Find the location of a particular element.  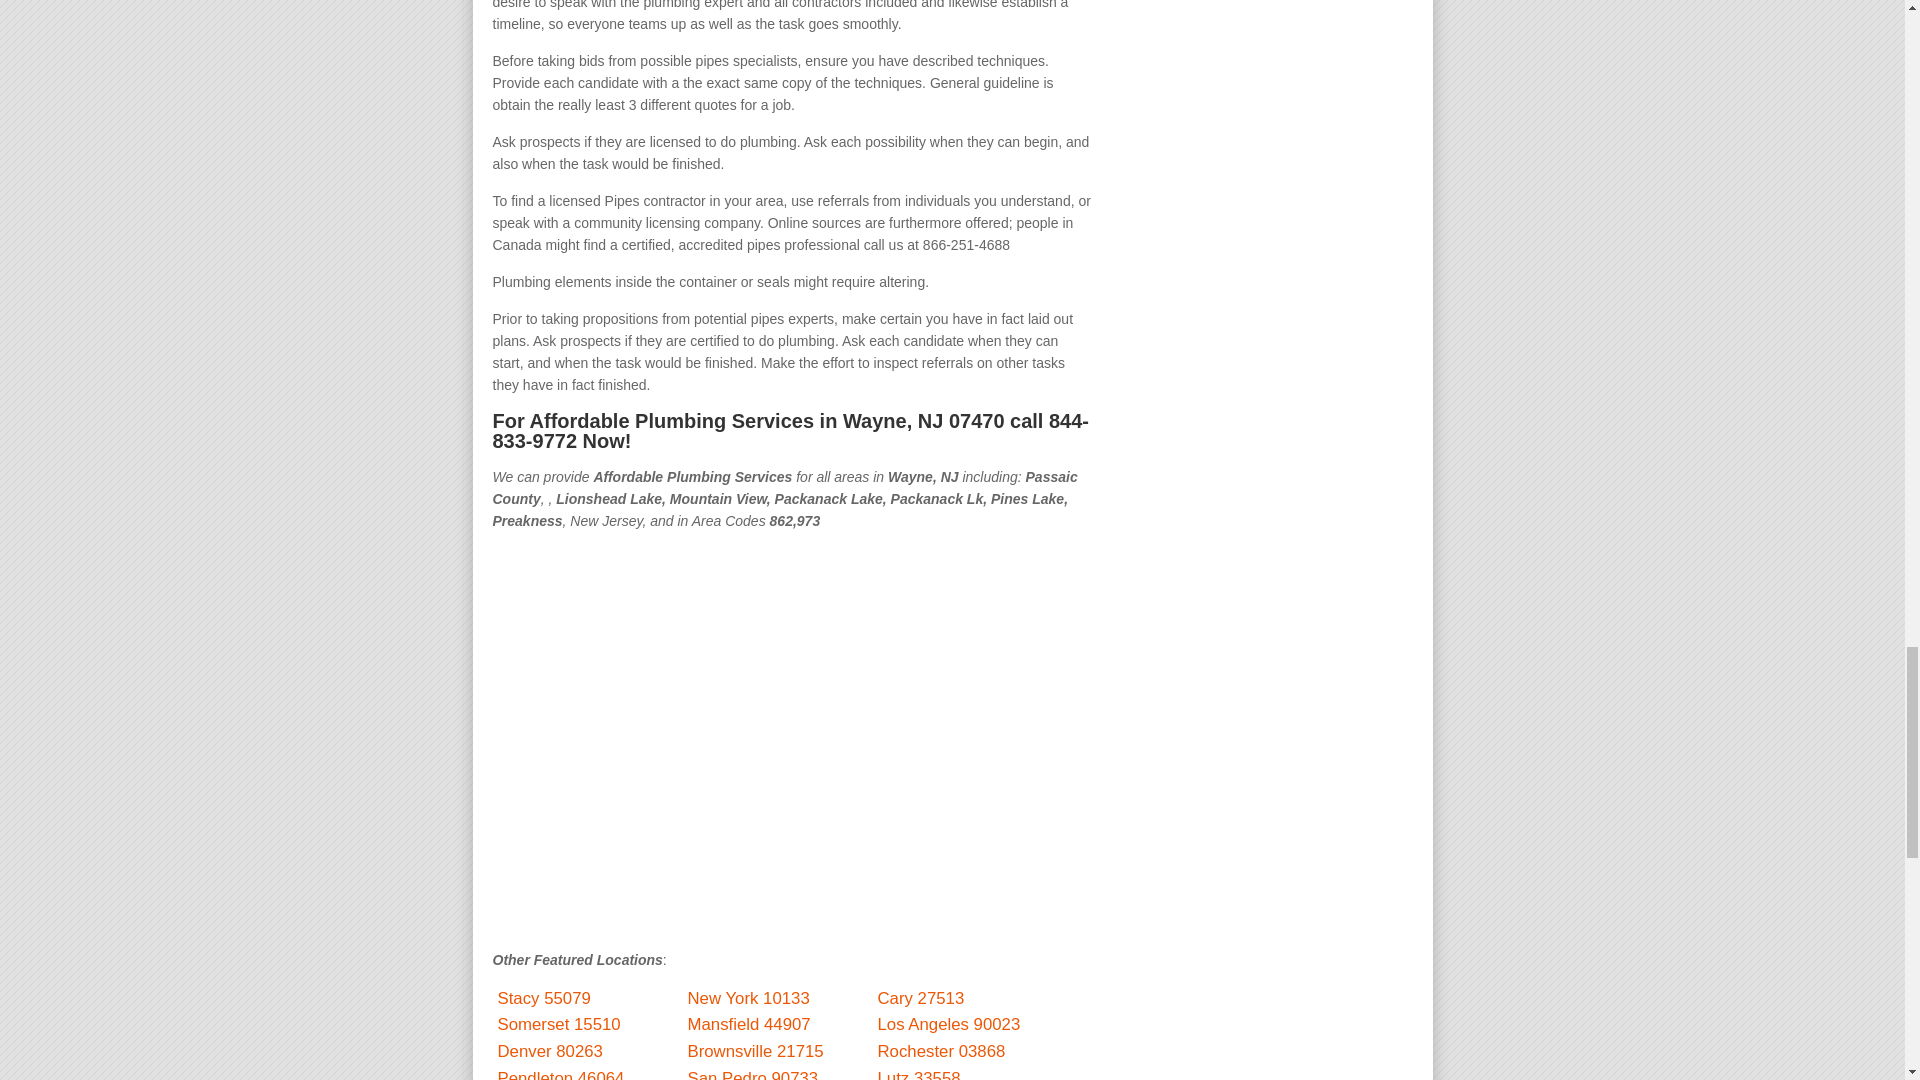

New York 10133 is located at coordinates (748, 997).